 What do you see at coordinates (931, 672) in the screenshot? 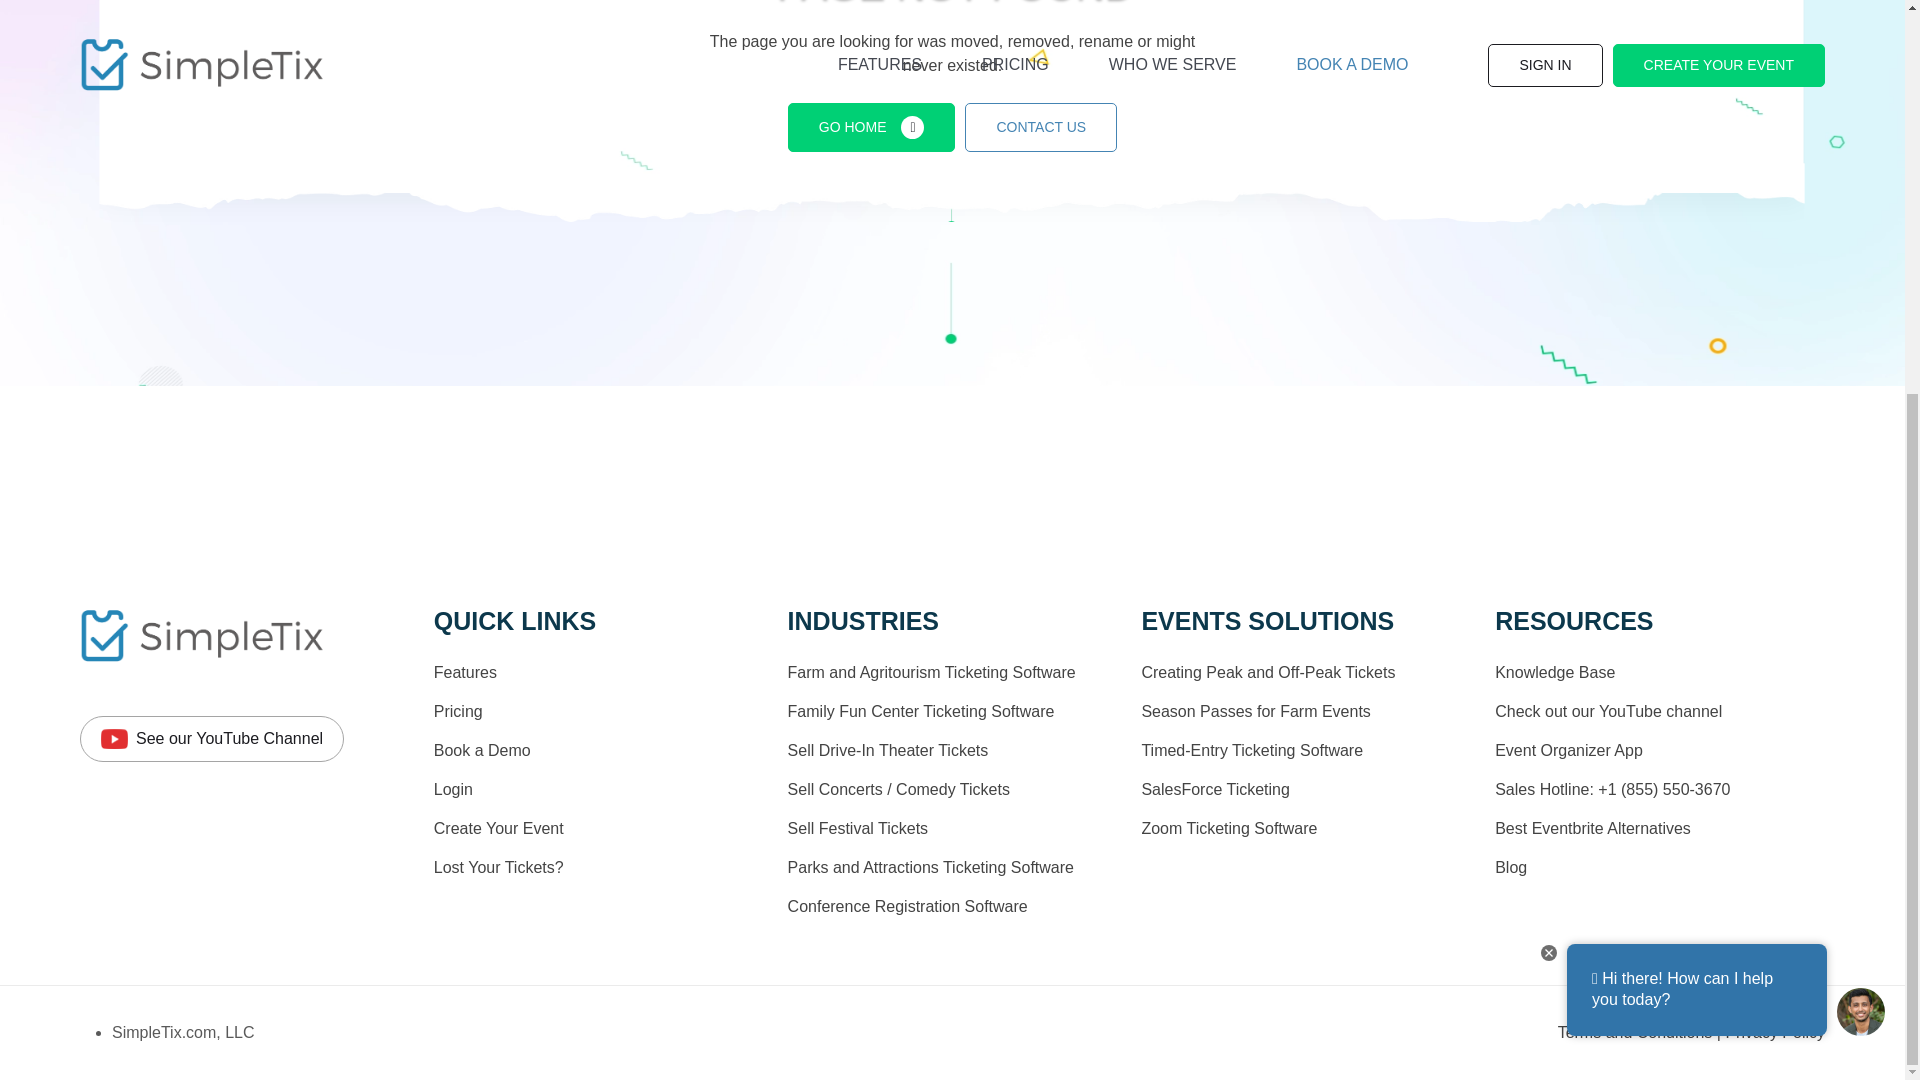
I see `Farm and Agritourism Ticketing Software` at bounding box center [931, 672].